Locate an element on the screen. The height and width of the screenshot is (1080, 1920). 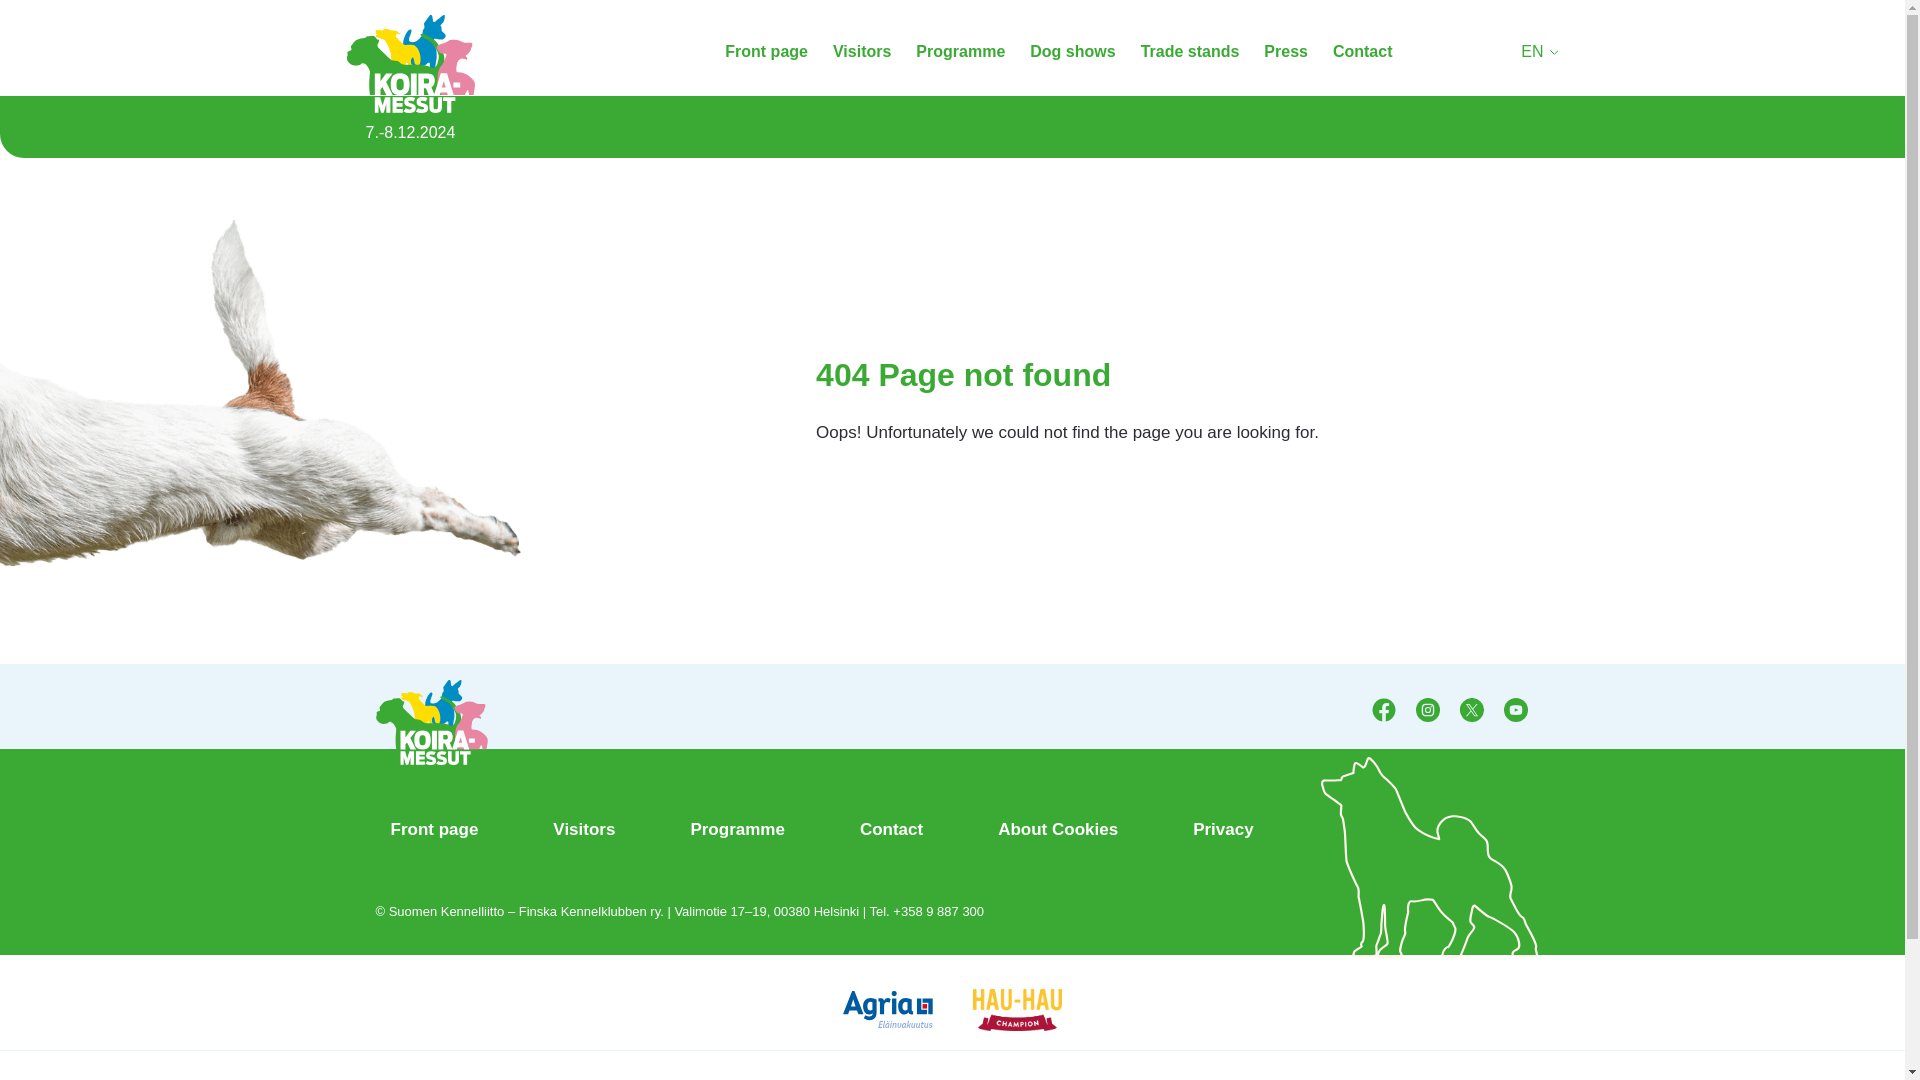
Front page is located at coordinates (766, 52).